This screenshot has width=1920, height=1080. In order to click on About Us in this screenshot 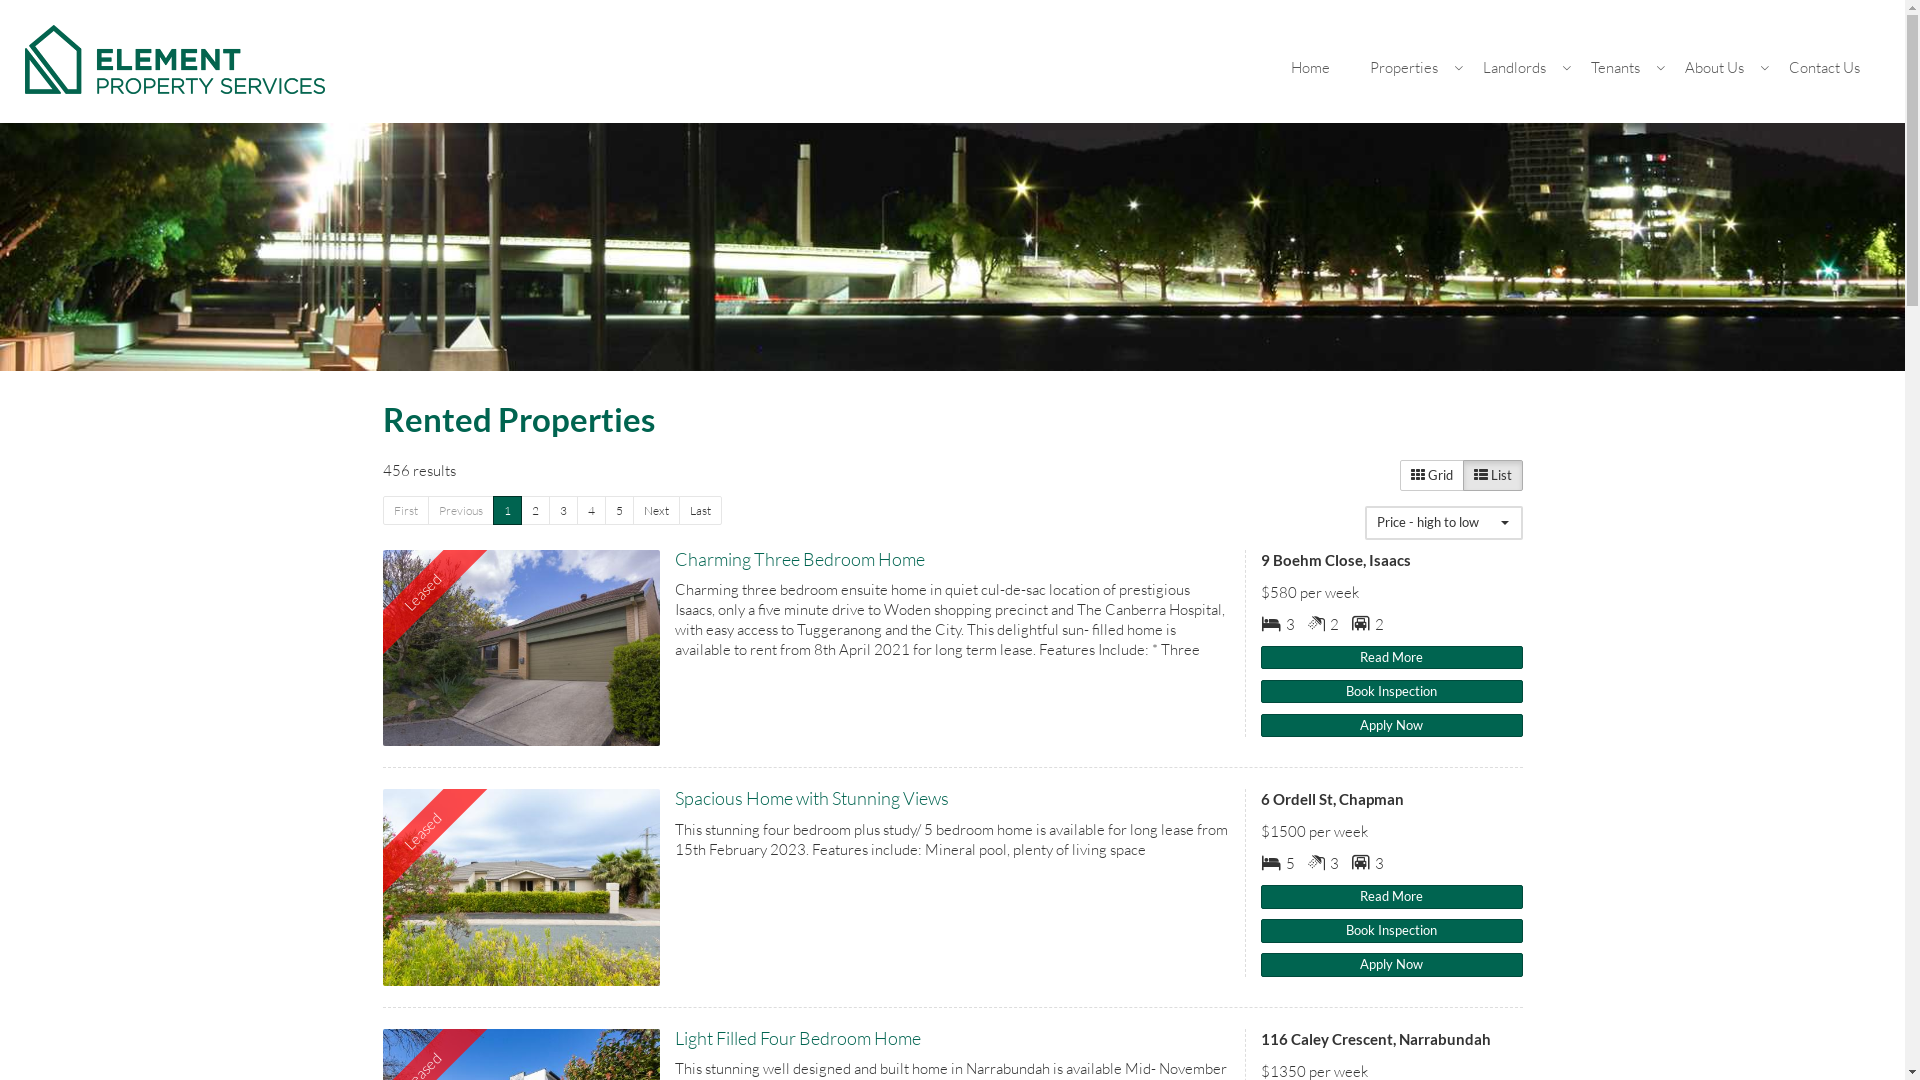, I will do `click(1717, 68)`.